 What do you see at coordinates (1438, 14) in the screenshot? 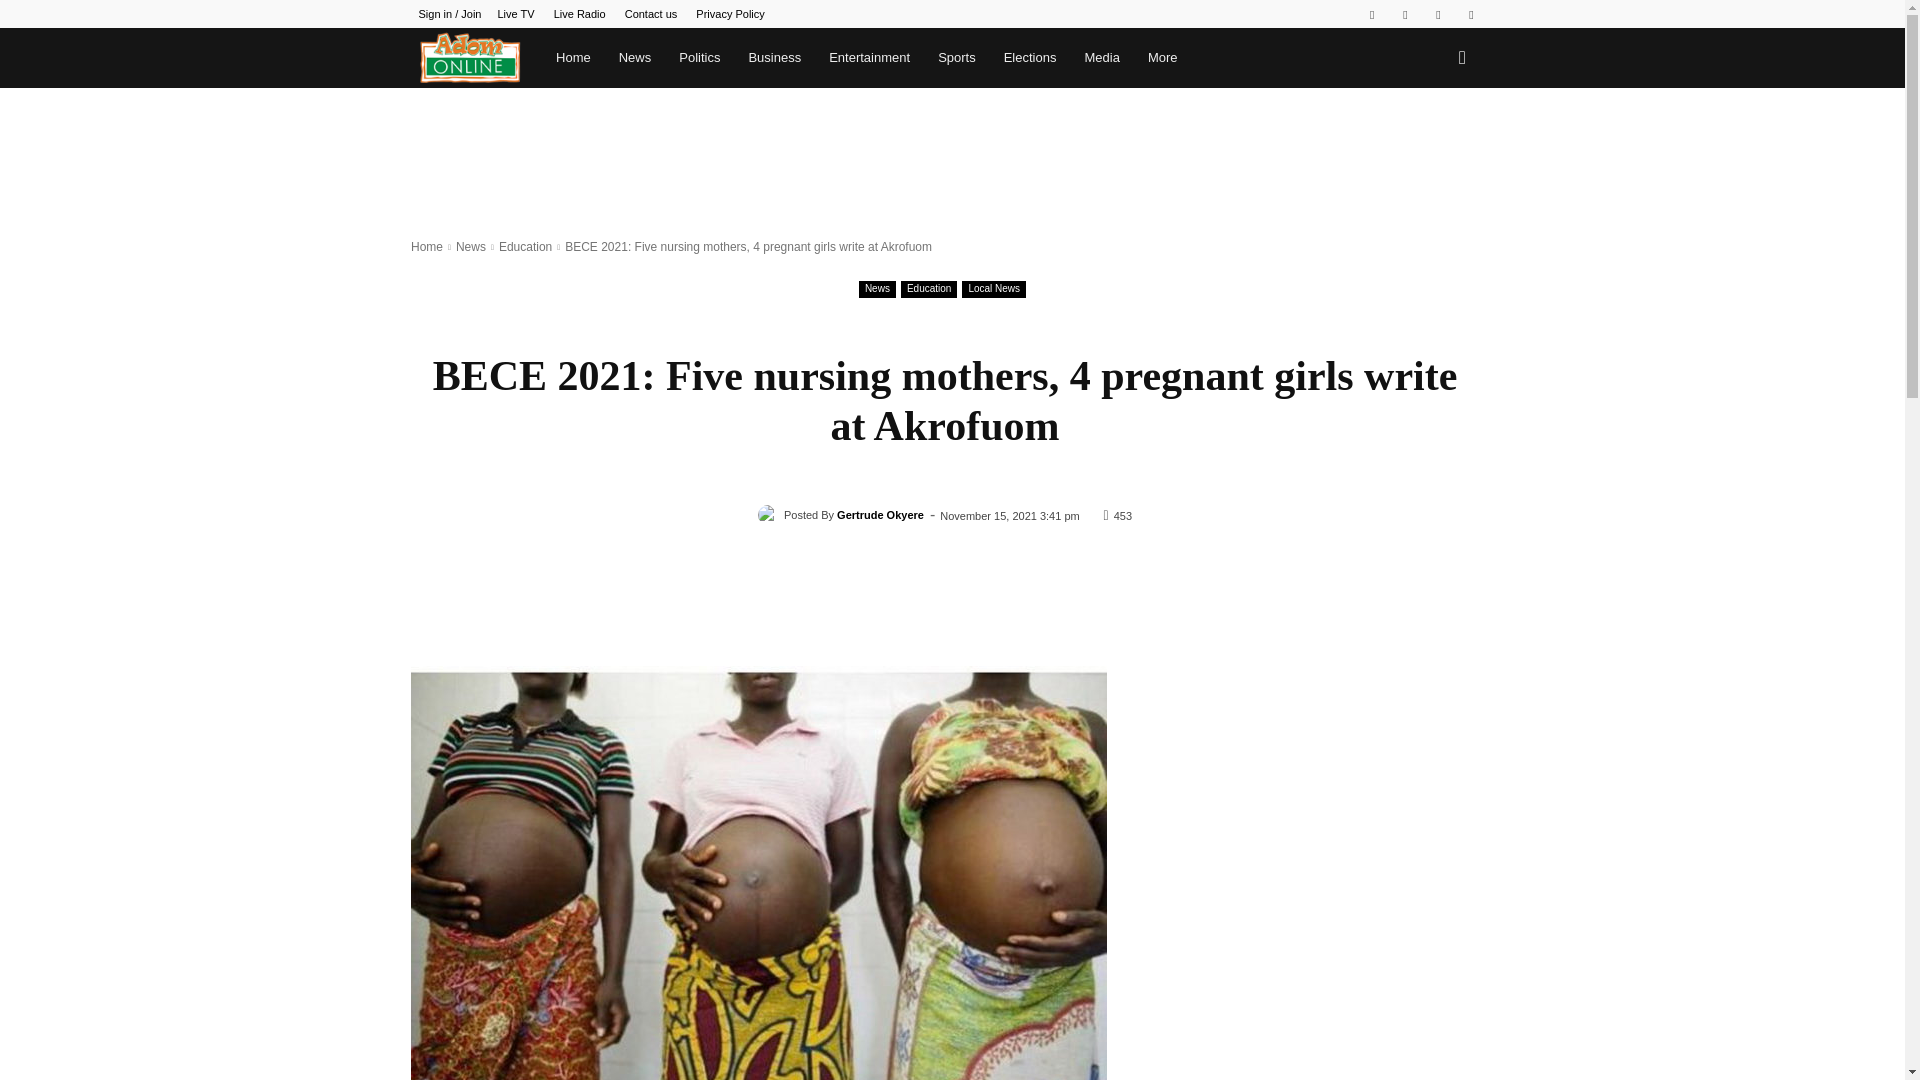
I see `Twitter` at bounding box center [1438, 14].